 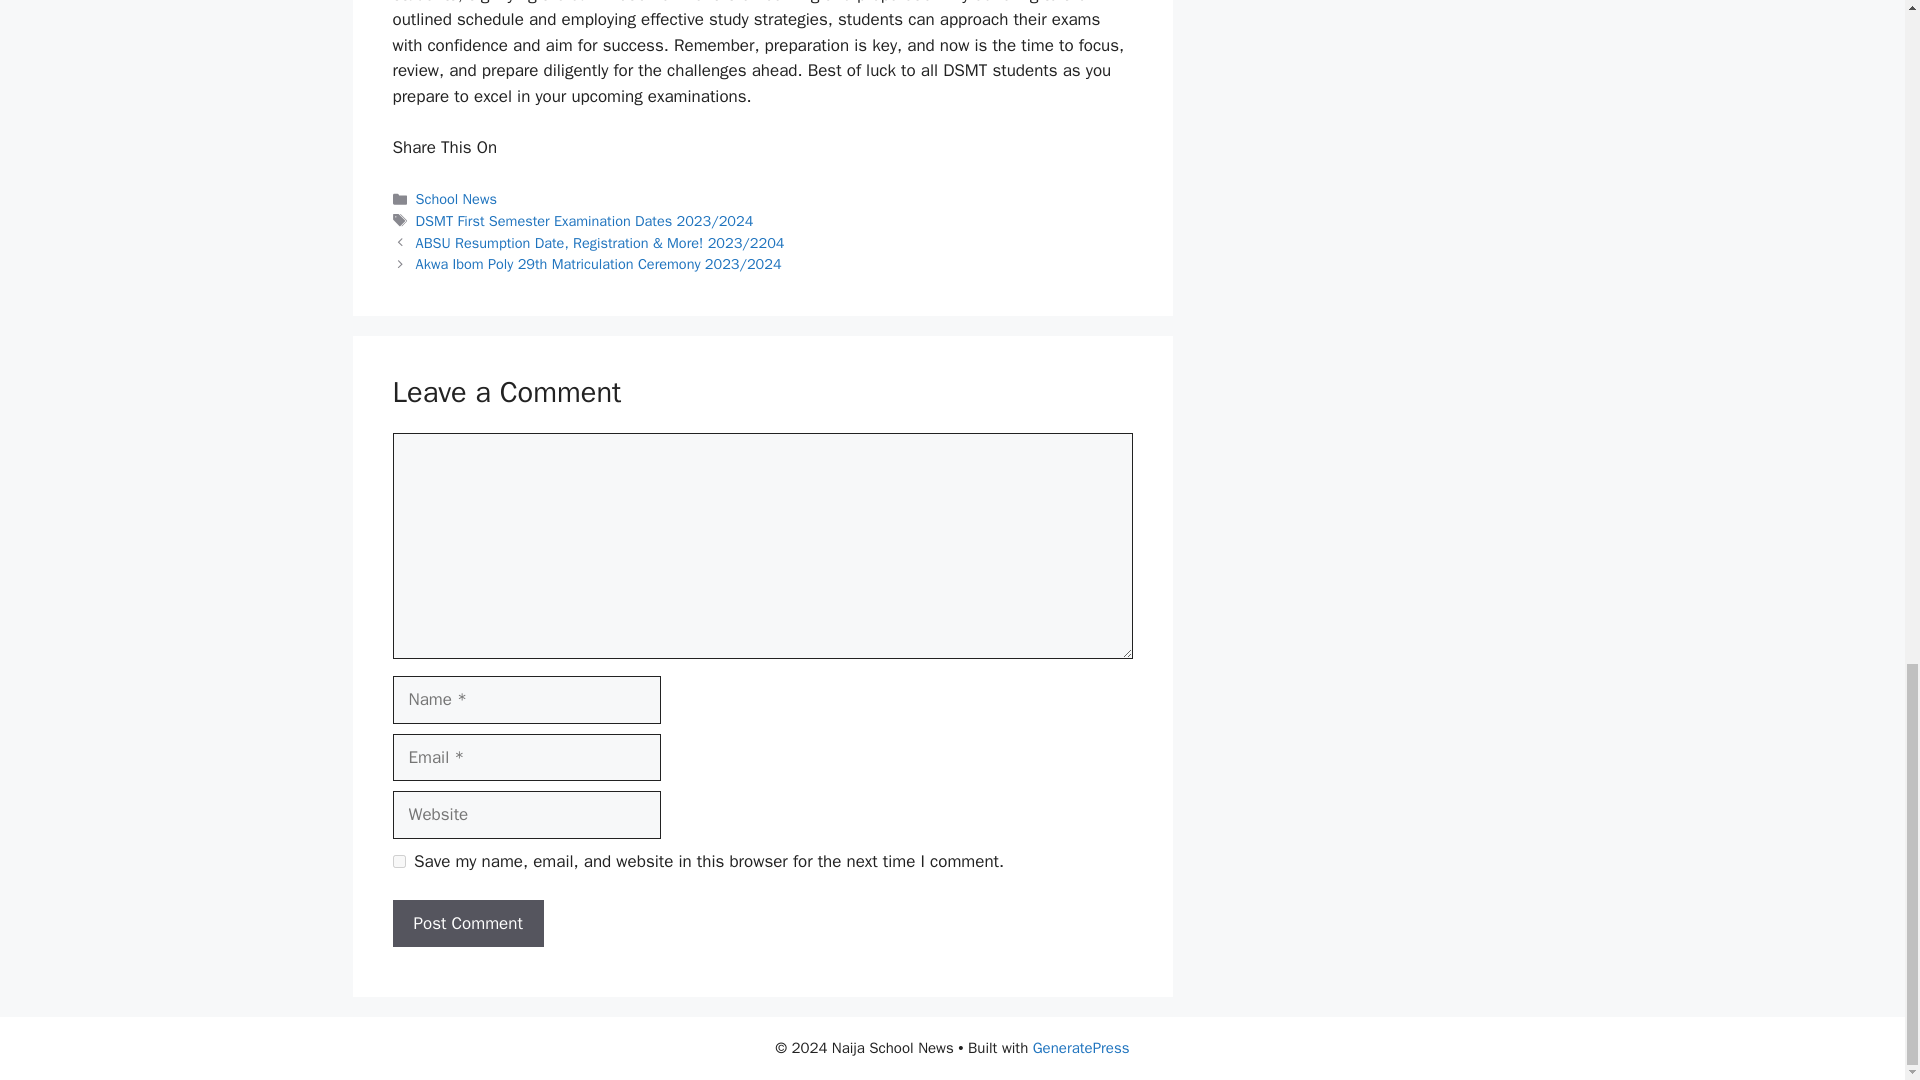 What do you see at coordinates (456, 199) in the screenshot?
I see `School News` at bounding box center [456, 199].